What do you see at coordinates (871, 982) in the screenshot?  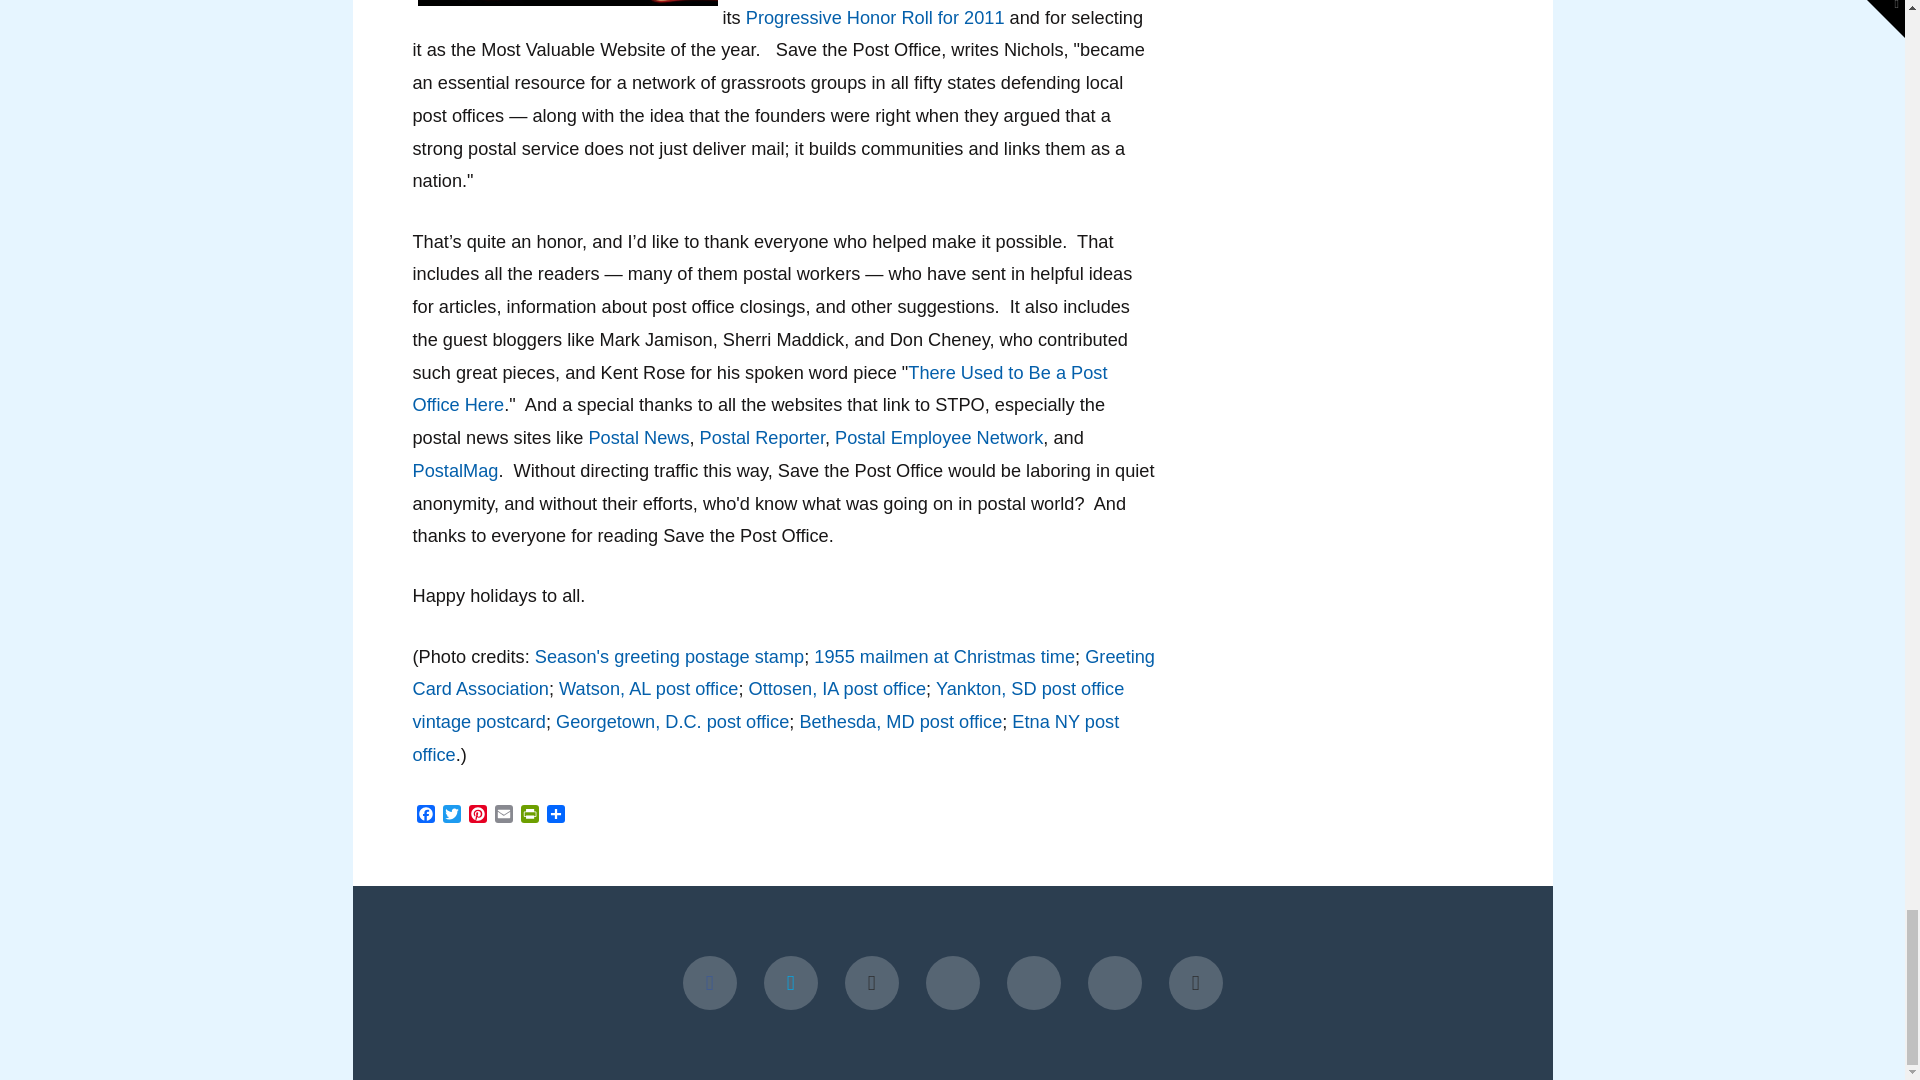 I see `YouTube` at bounding box center [871, 982].